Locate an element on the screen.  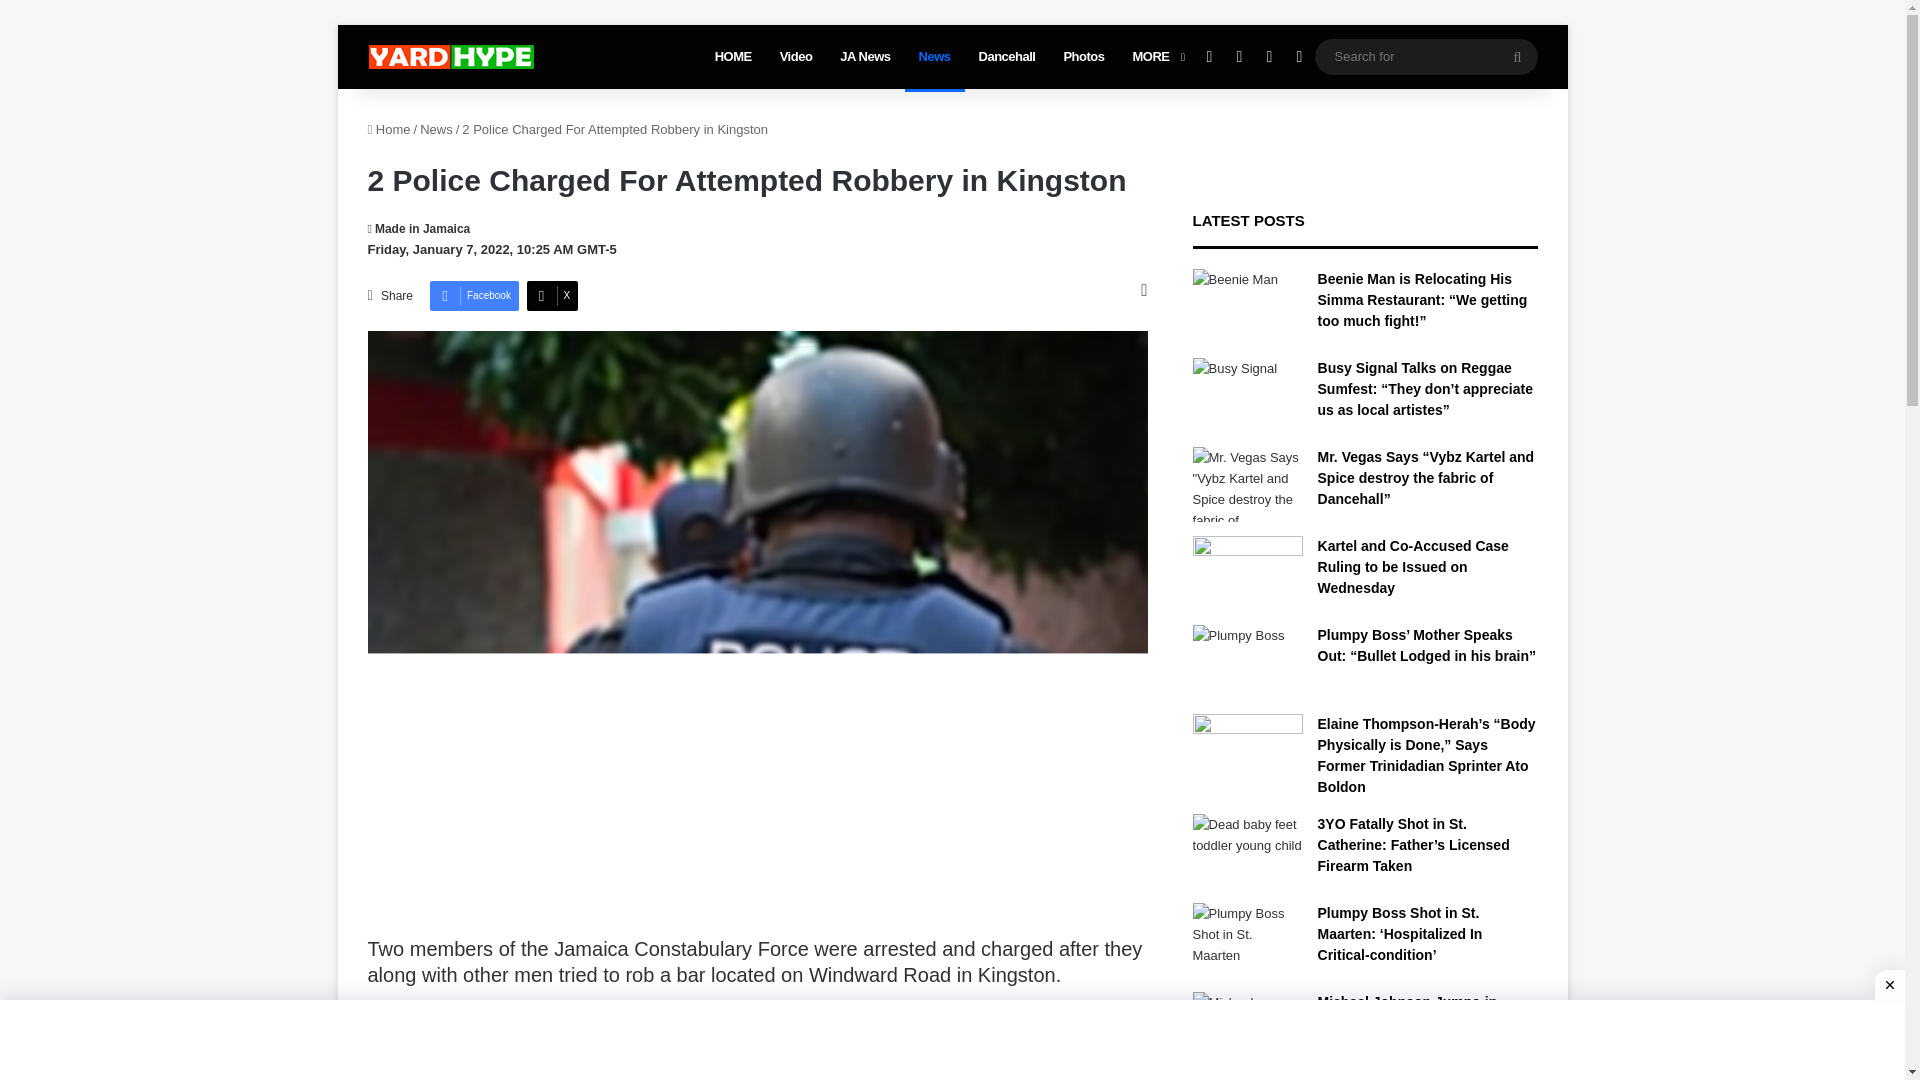
Video is located at coordinates (796, 56).